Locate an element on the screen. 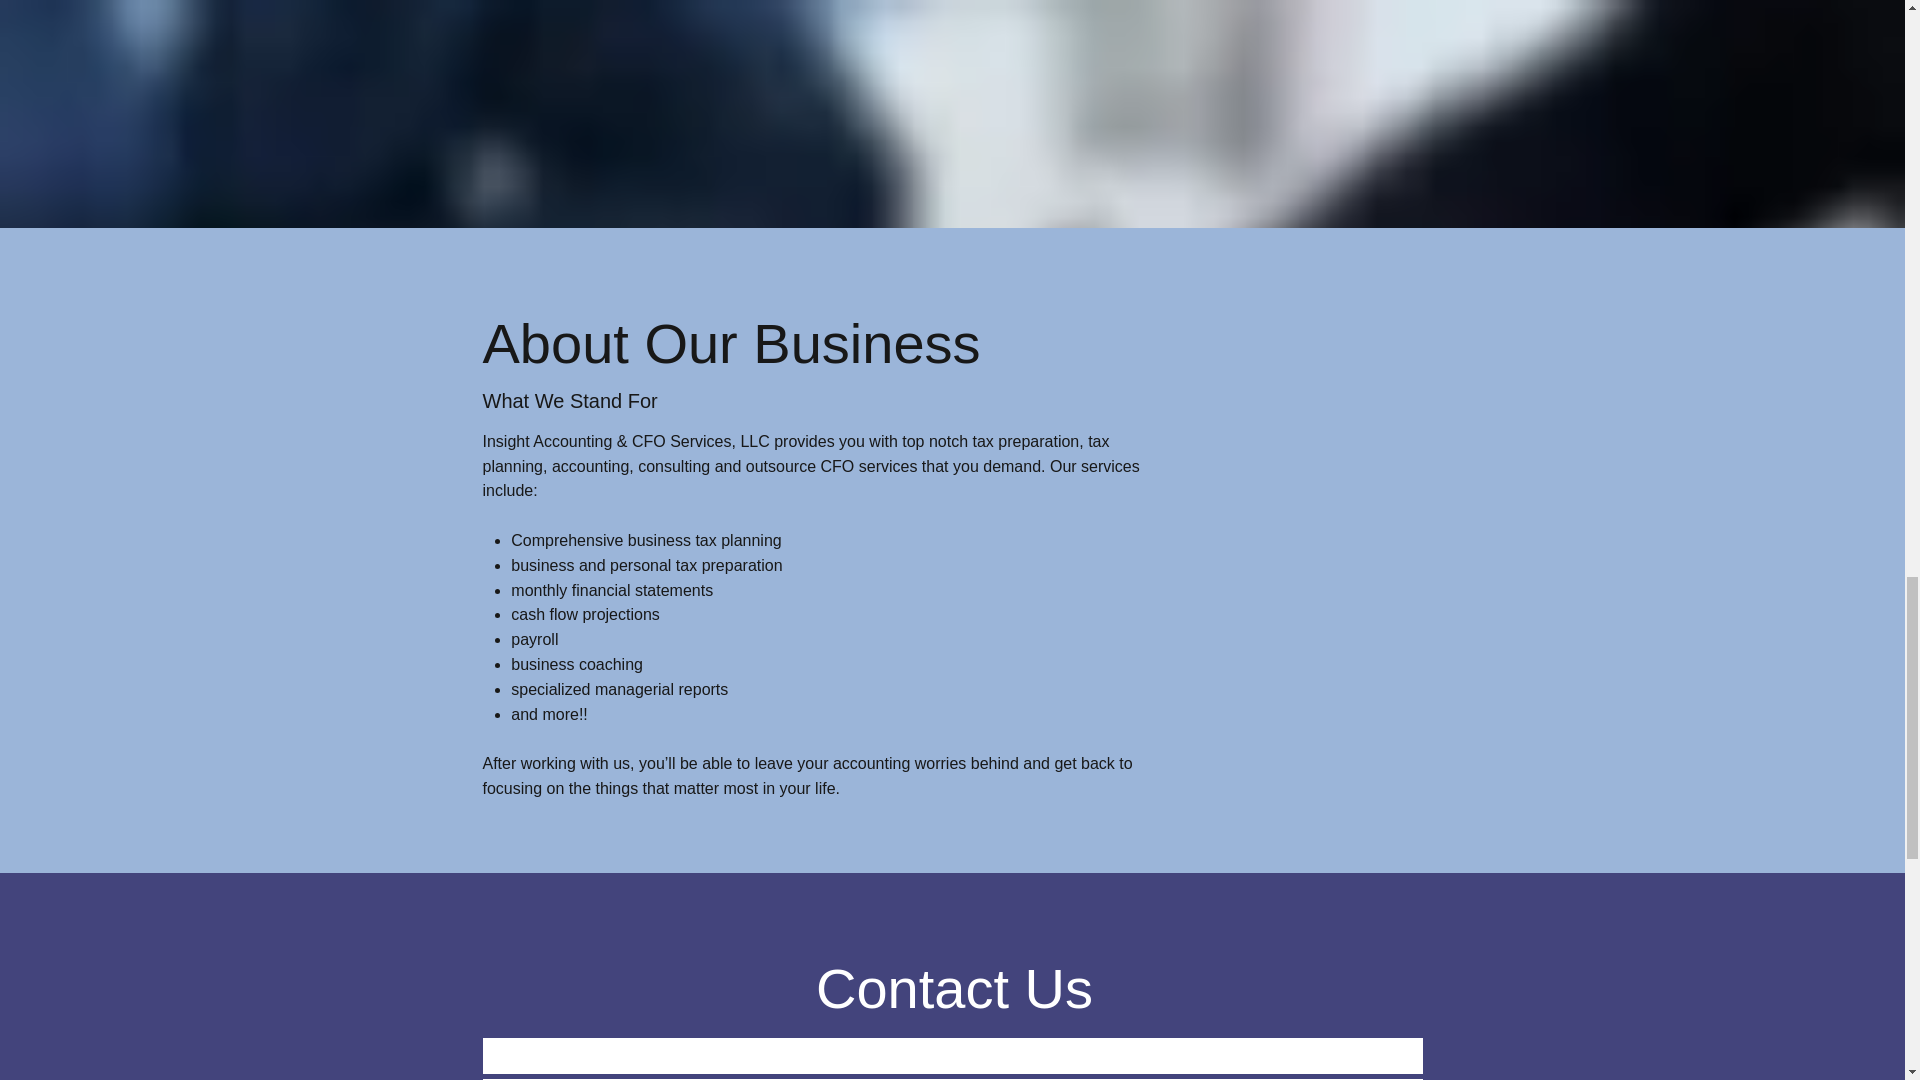 The image size is (1920, 1080). About Our Business is located at coordinates (730, 343).